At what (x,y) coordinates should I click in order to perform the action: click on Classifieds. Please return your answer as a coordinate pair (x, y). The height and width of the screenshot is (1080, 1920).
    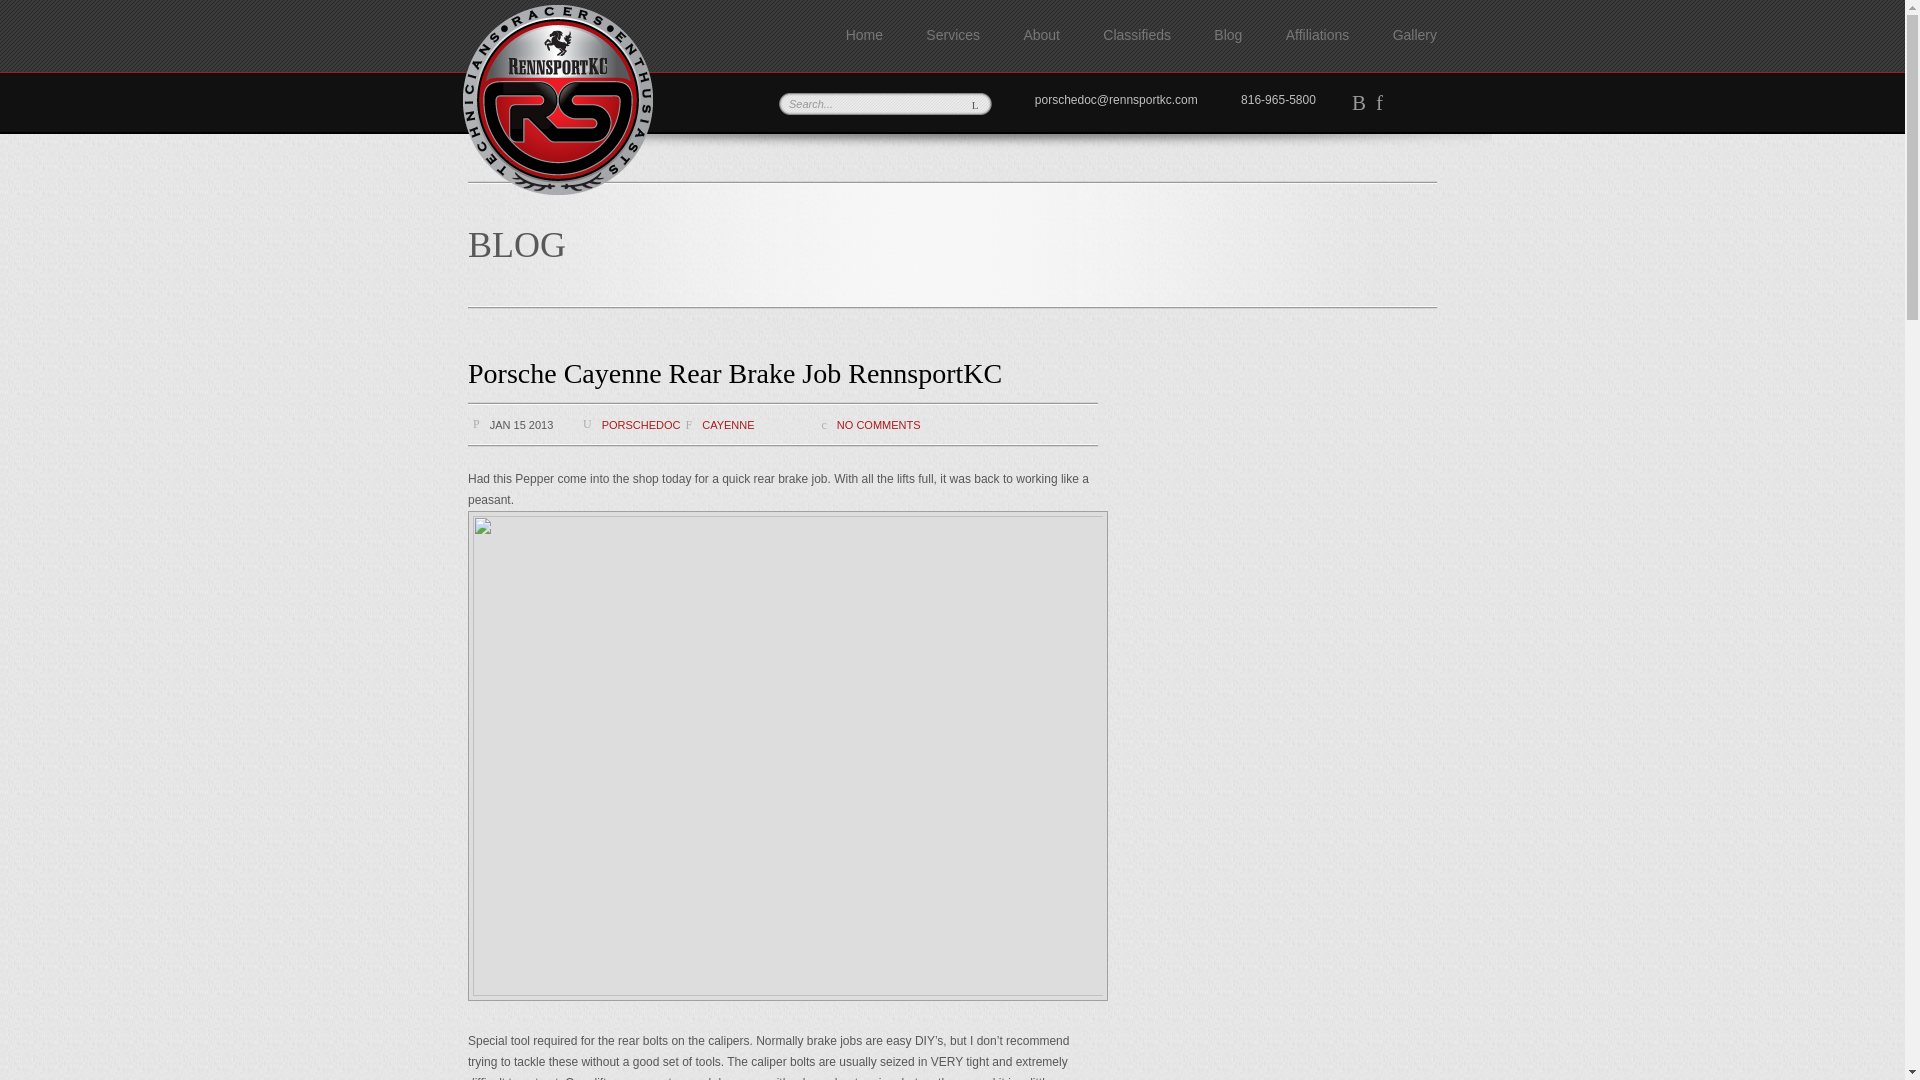
    Looking at the image, I should click on (1136, 35).